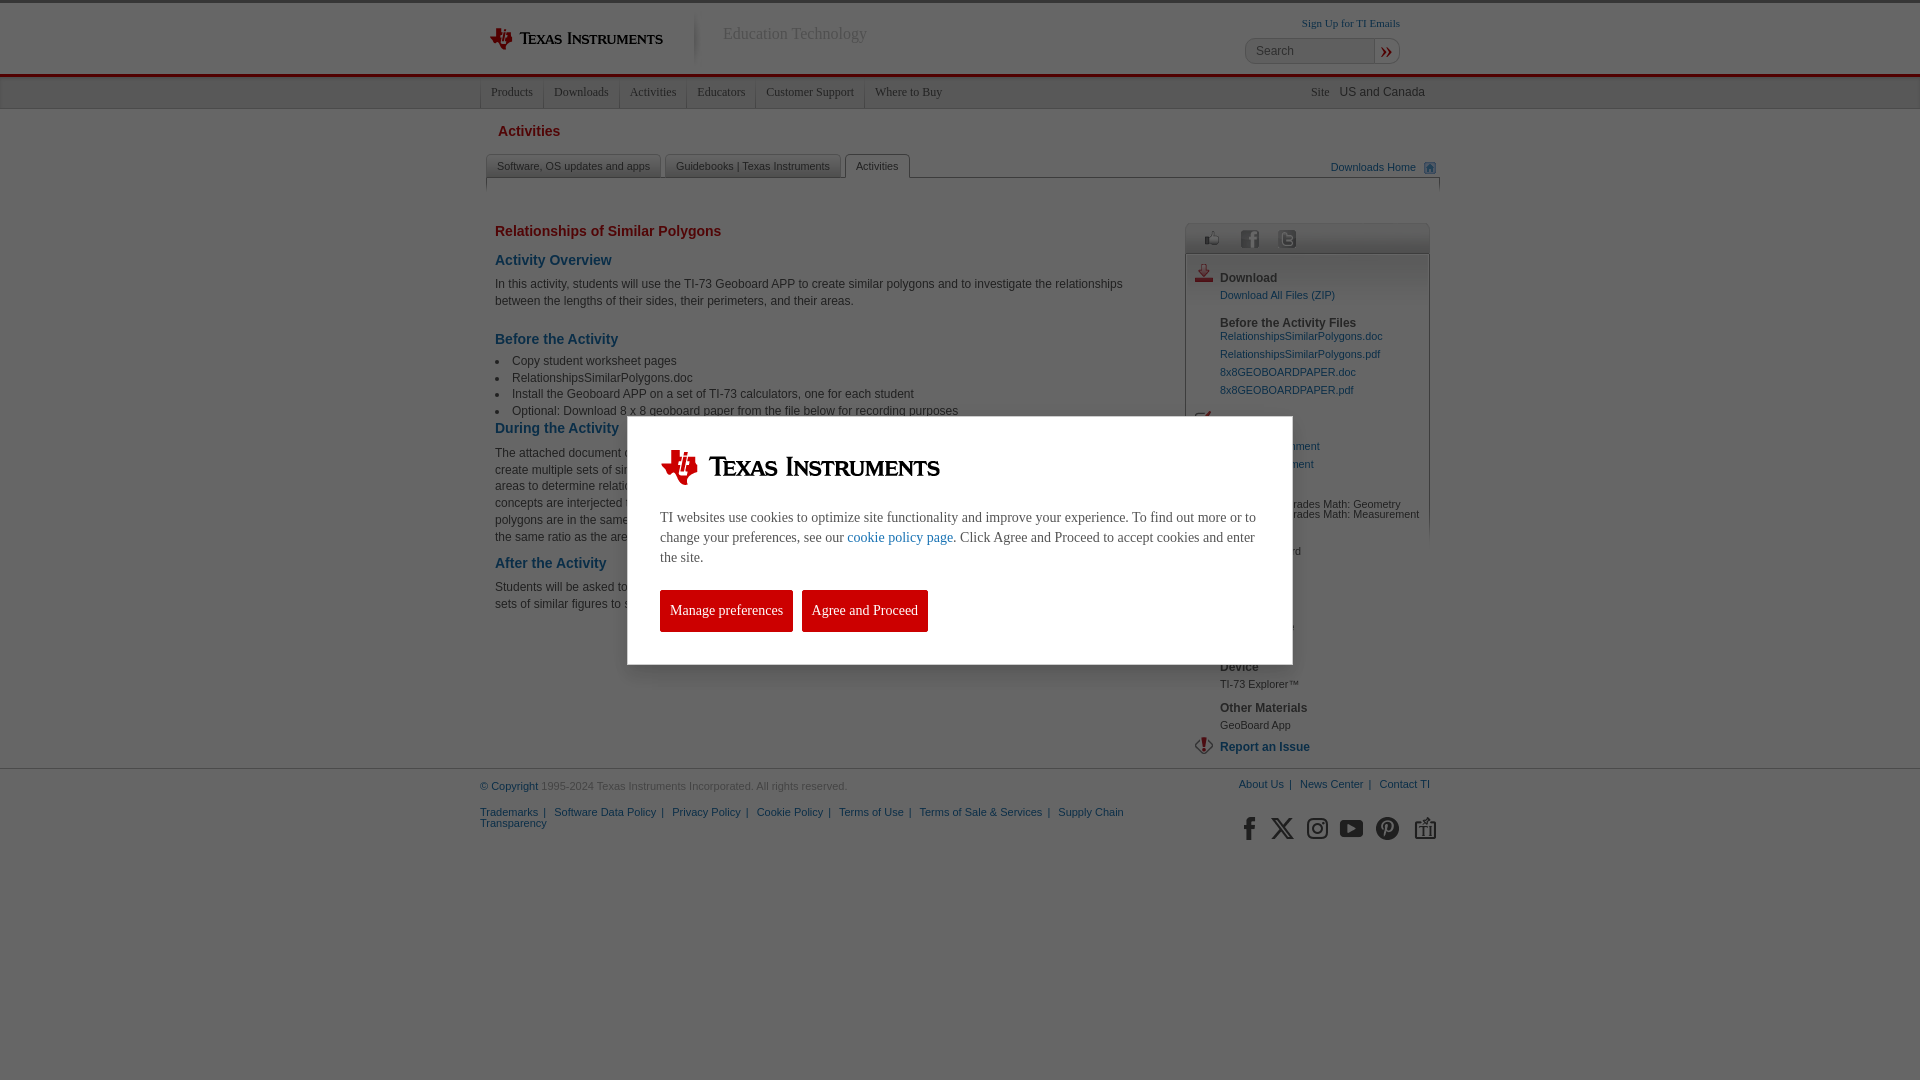 Image resolution: width=1920 pixels, height=1080 pixels. What do you see at coordinates (1388, 825) in the screenshot?
I see `Pinterest` at bounding box center [1388, 825].